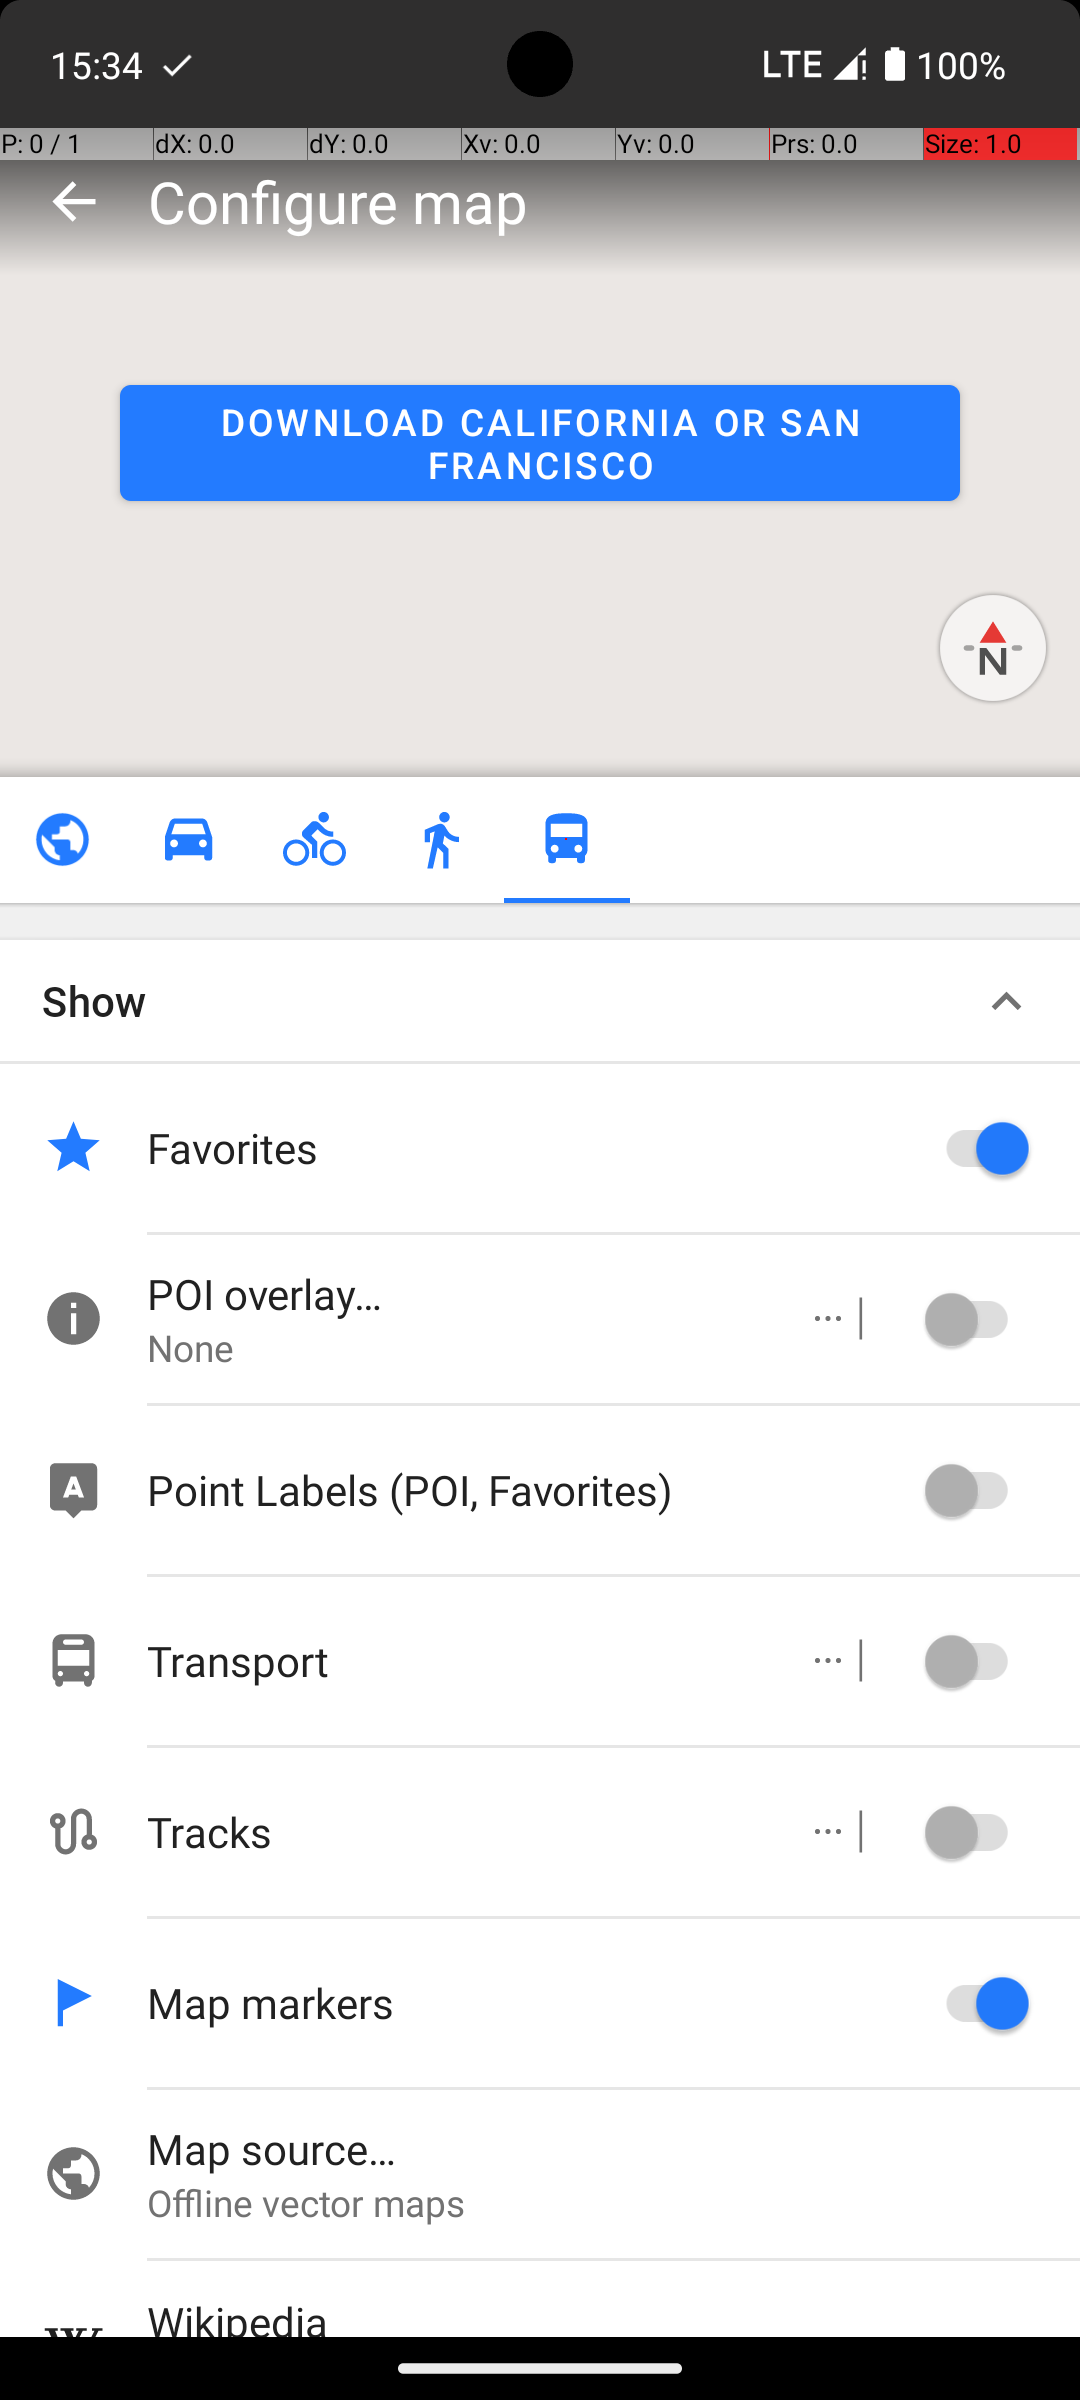 This screenshot has height=2400, width=1080. I want to click on POI overlay…, so click(456, 1294).